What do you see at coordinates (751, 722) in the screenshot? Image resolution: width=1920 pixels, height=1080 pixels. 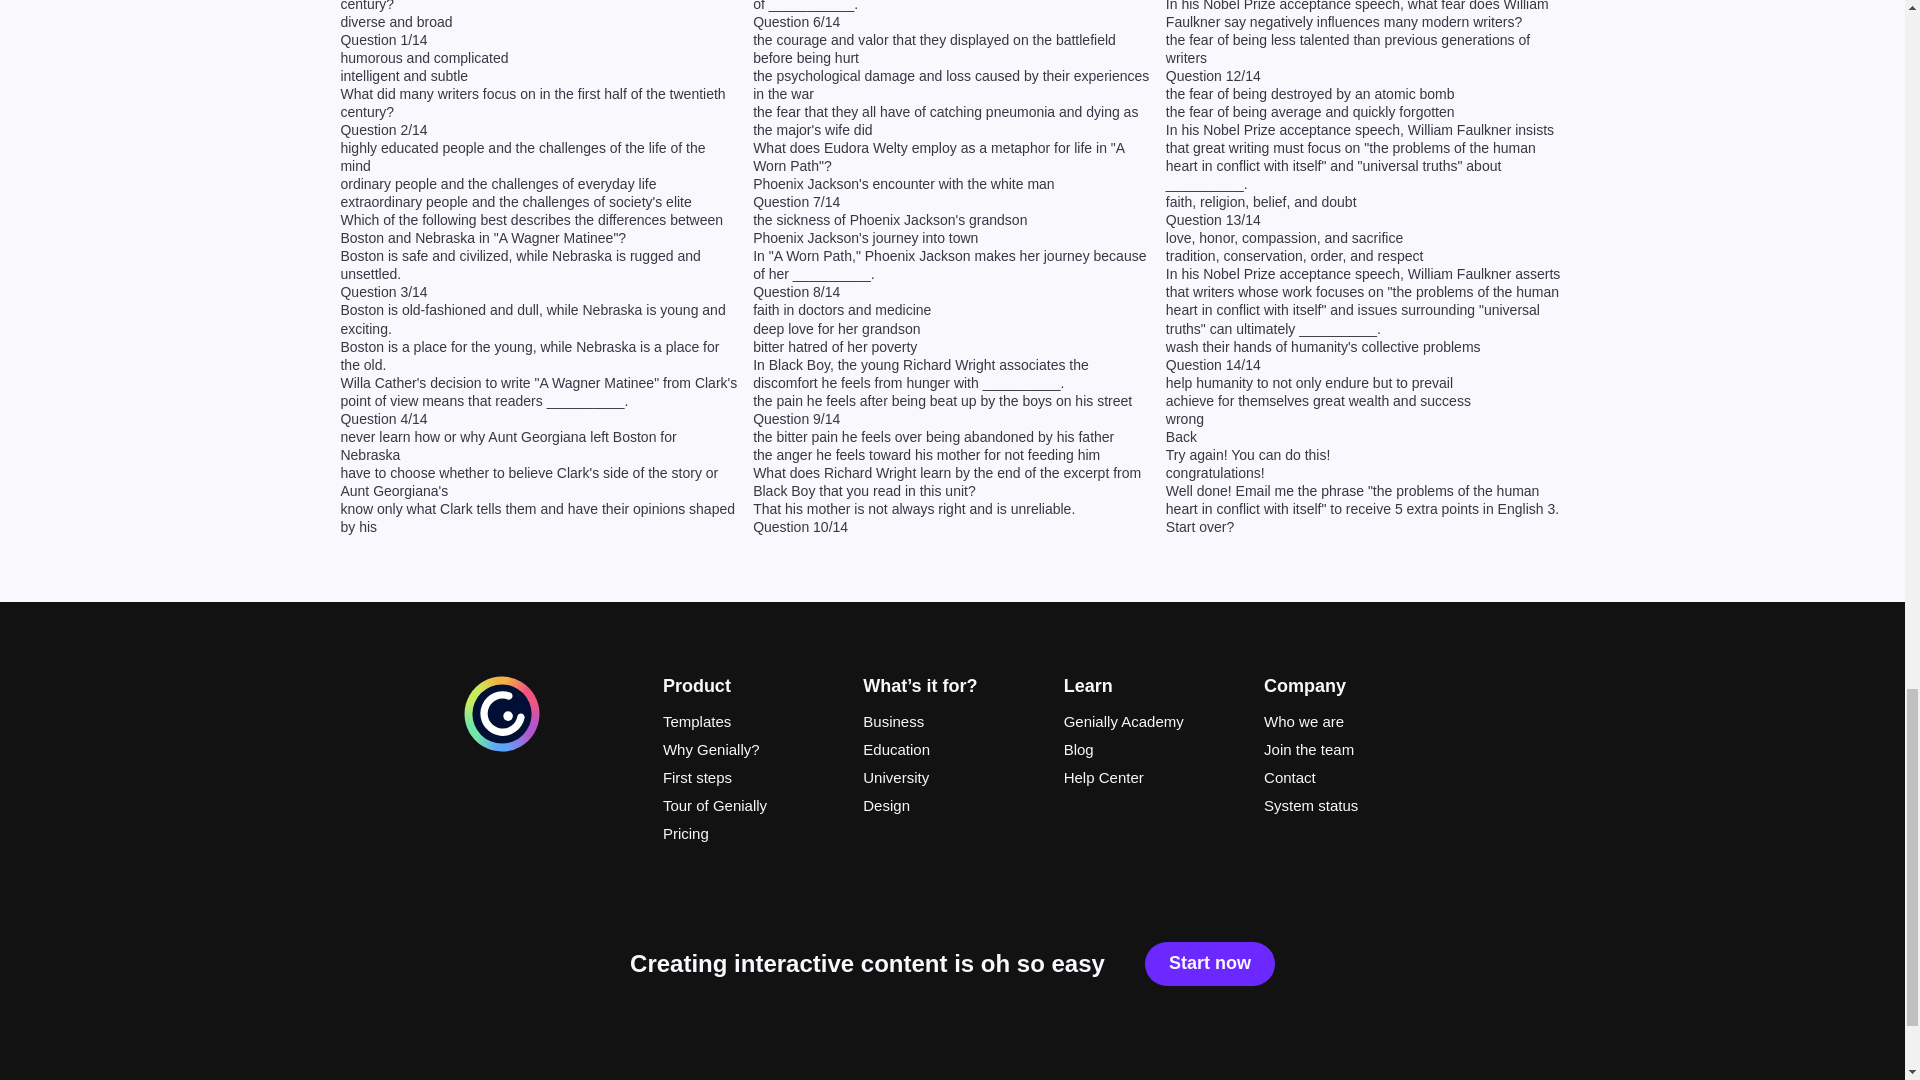 I see `Templates` at bounding box center [751, 722].